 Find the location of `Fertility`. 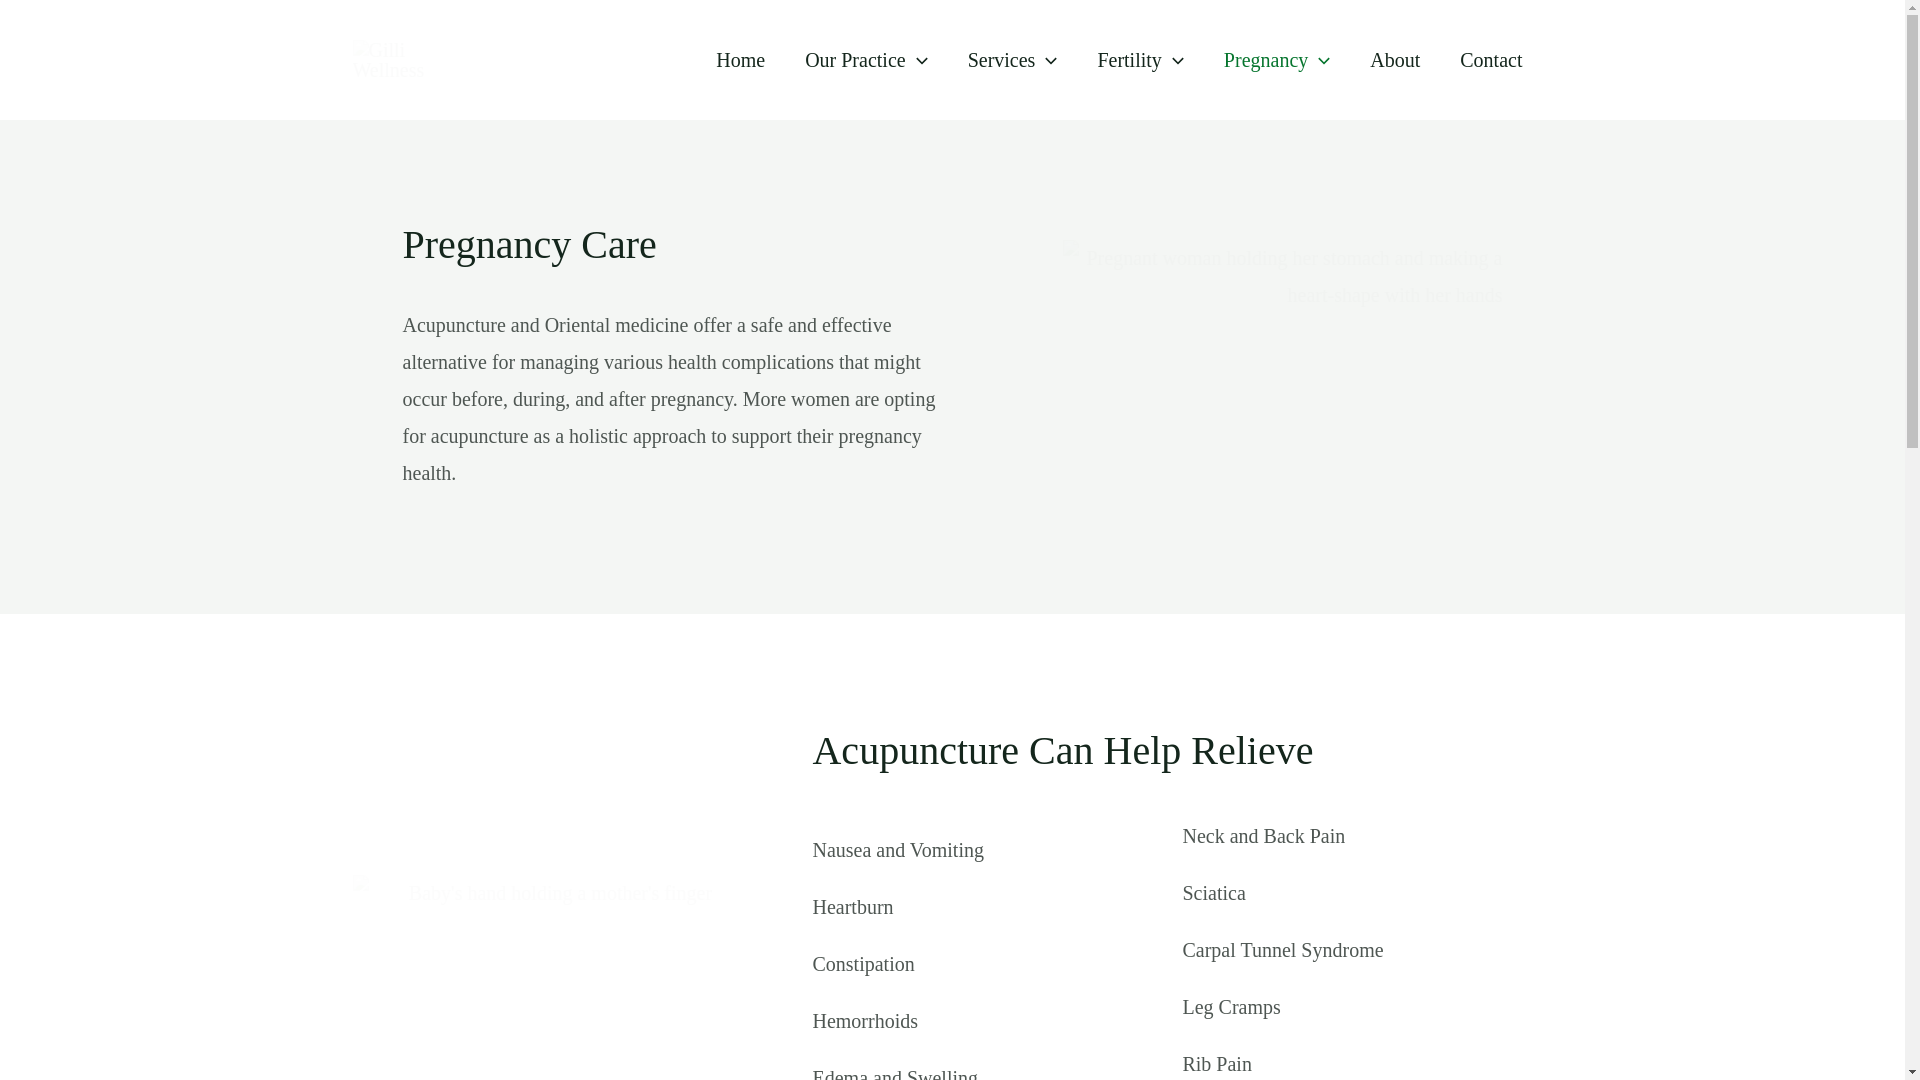

Fertility is located at coordinates (1140, 60).